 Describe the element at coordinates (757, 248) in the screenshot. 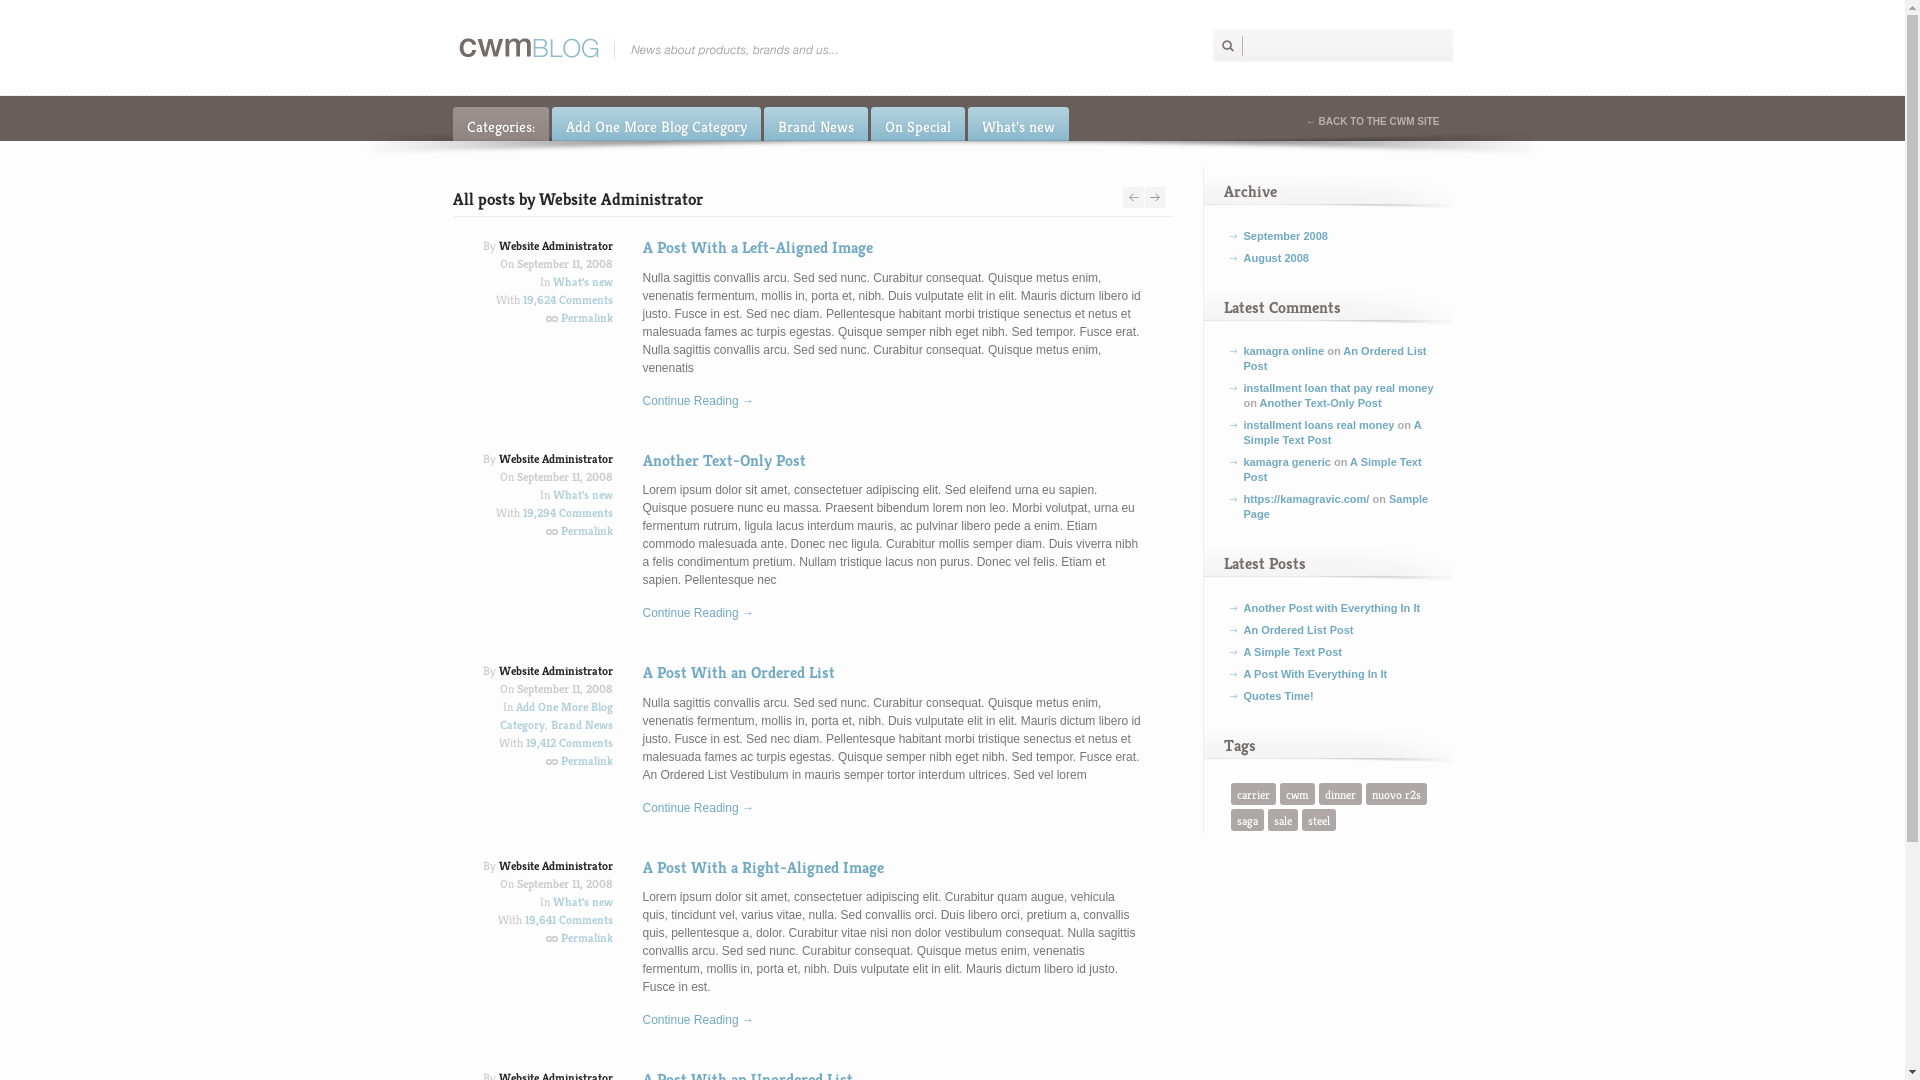

I see `A Post With a Left-Aligned Image` at that location.